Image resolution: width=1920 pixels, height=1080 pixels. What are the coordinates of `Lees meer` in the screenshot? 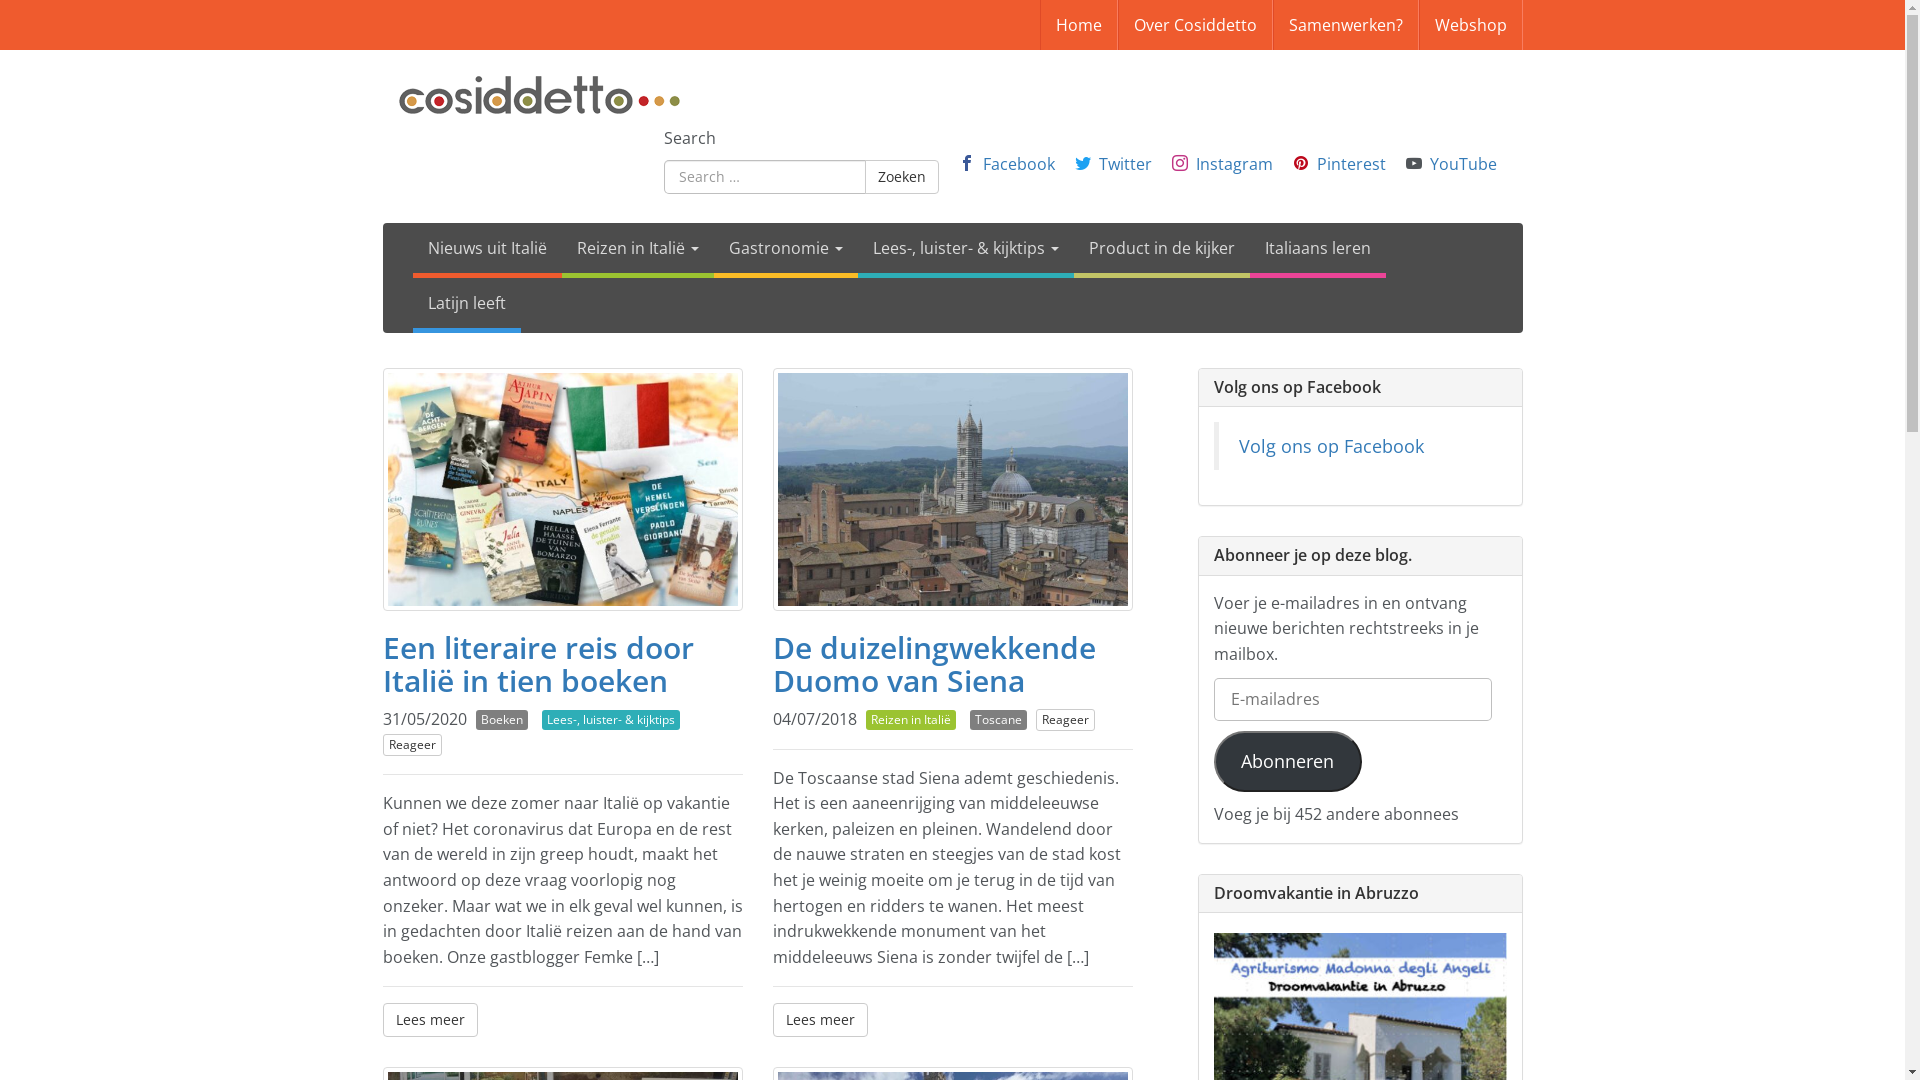 It's located at (430, 1020).